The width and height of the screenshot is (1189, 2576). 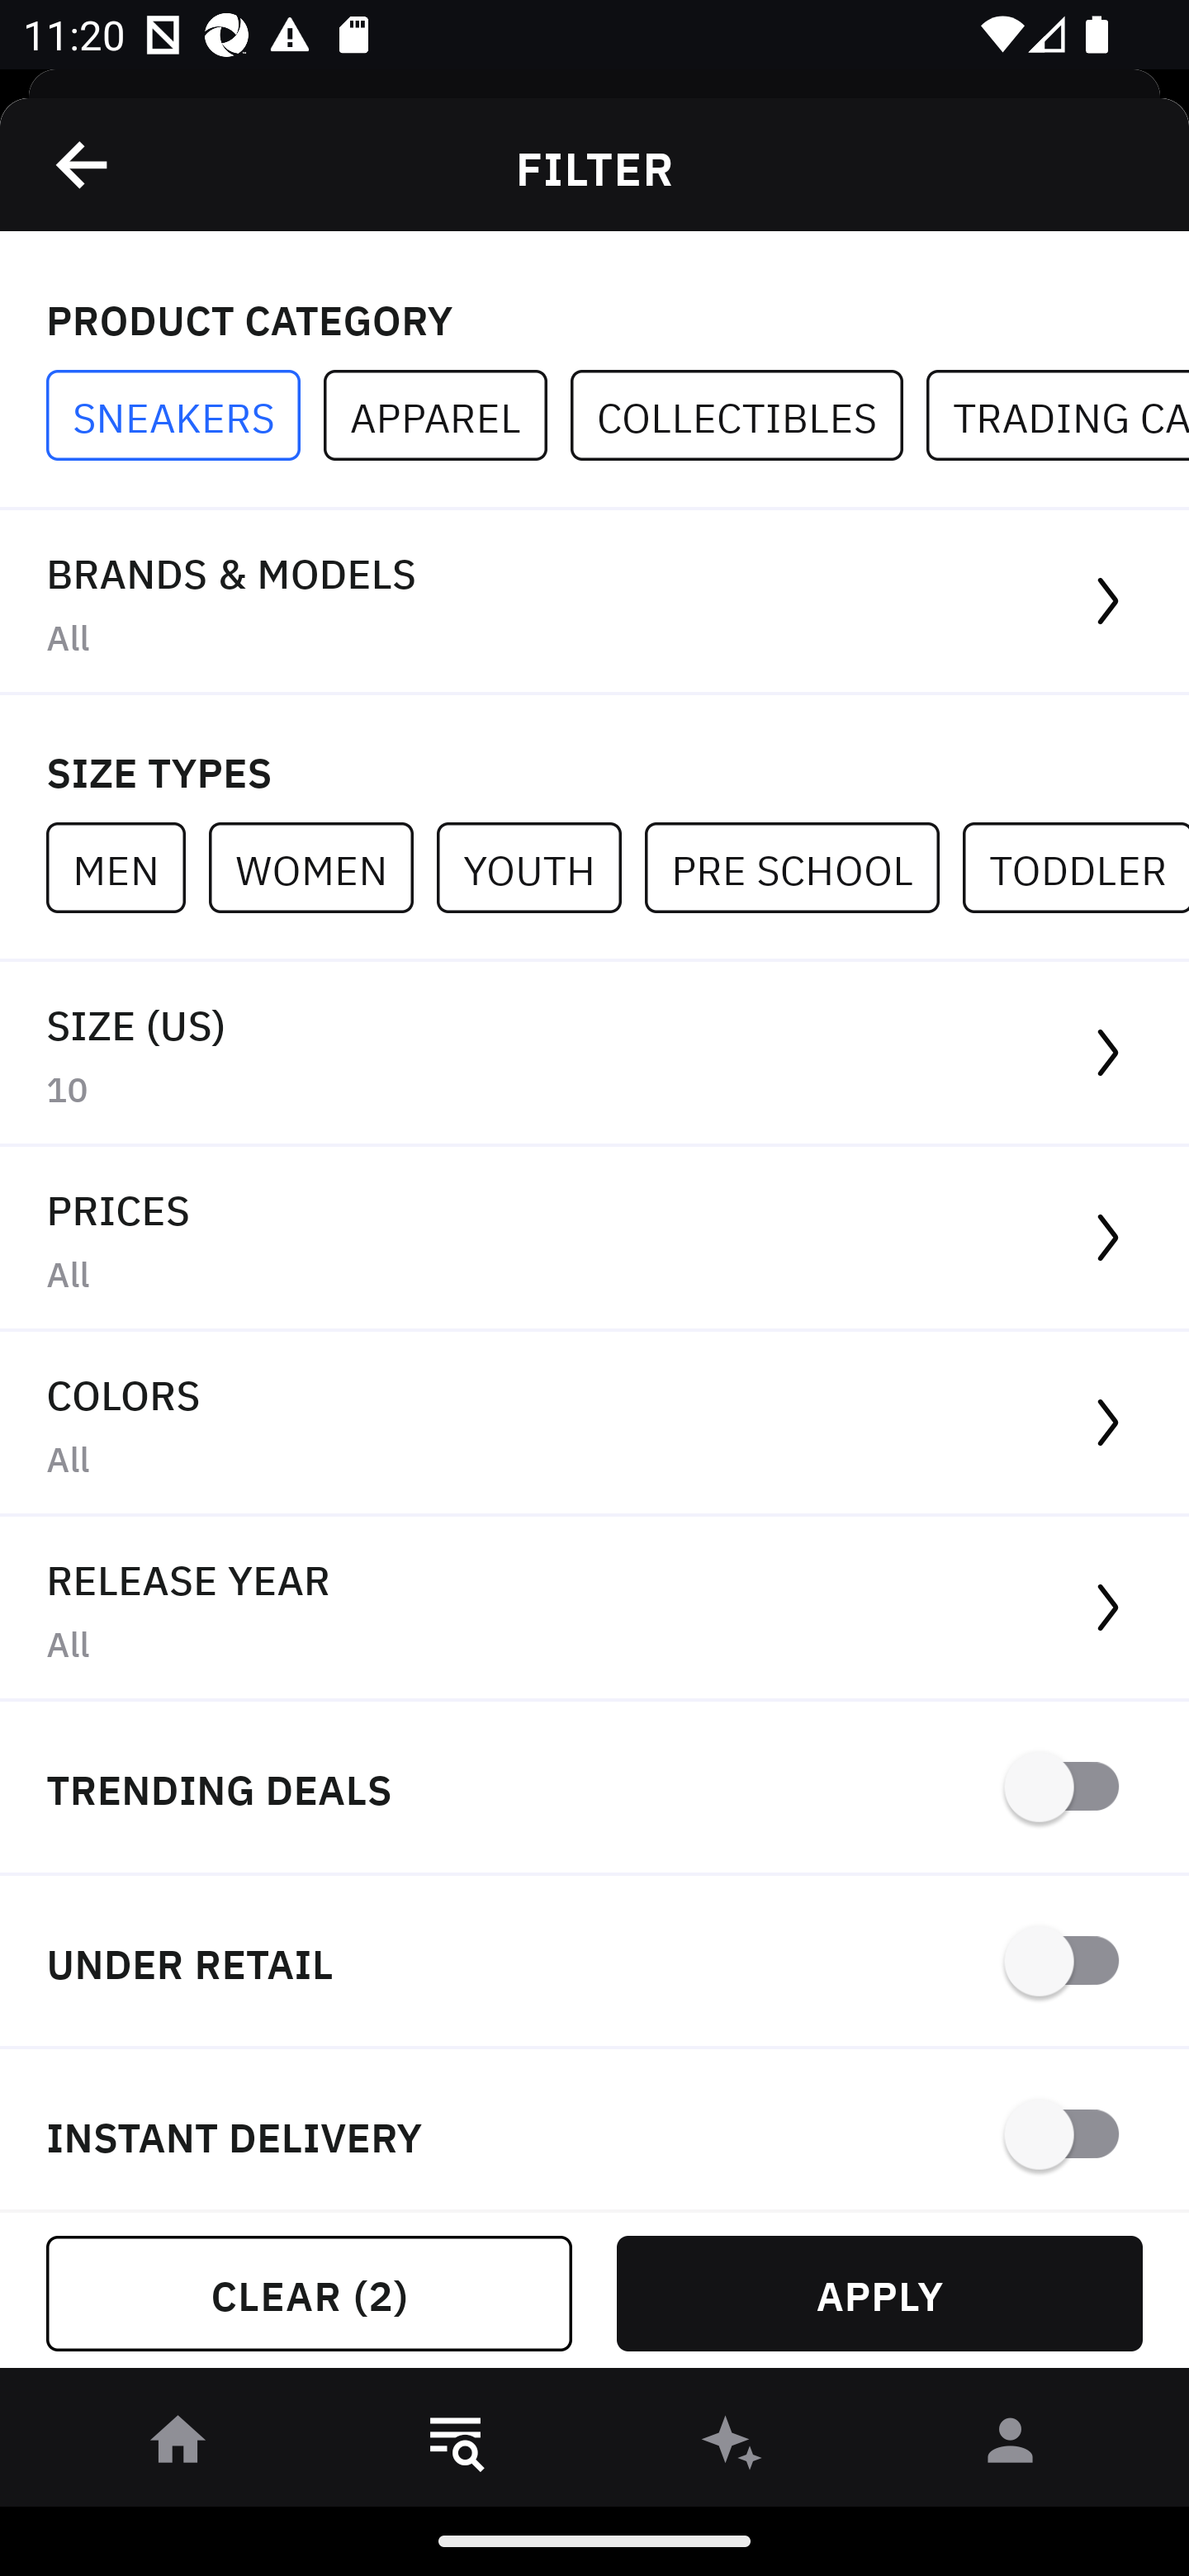 I want to click on , so click(x=83, y=164).